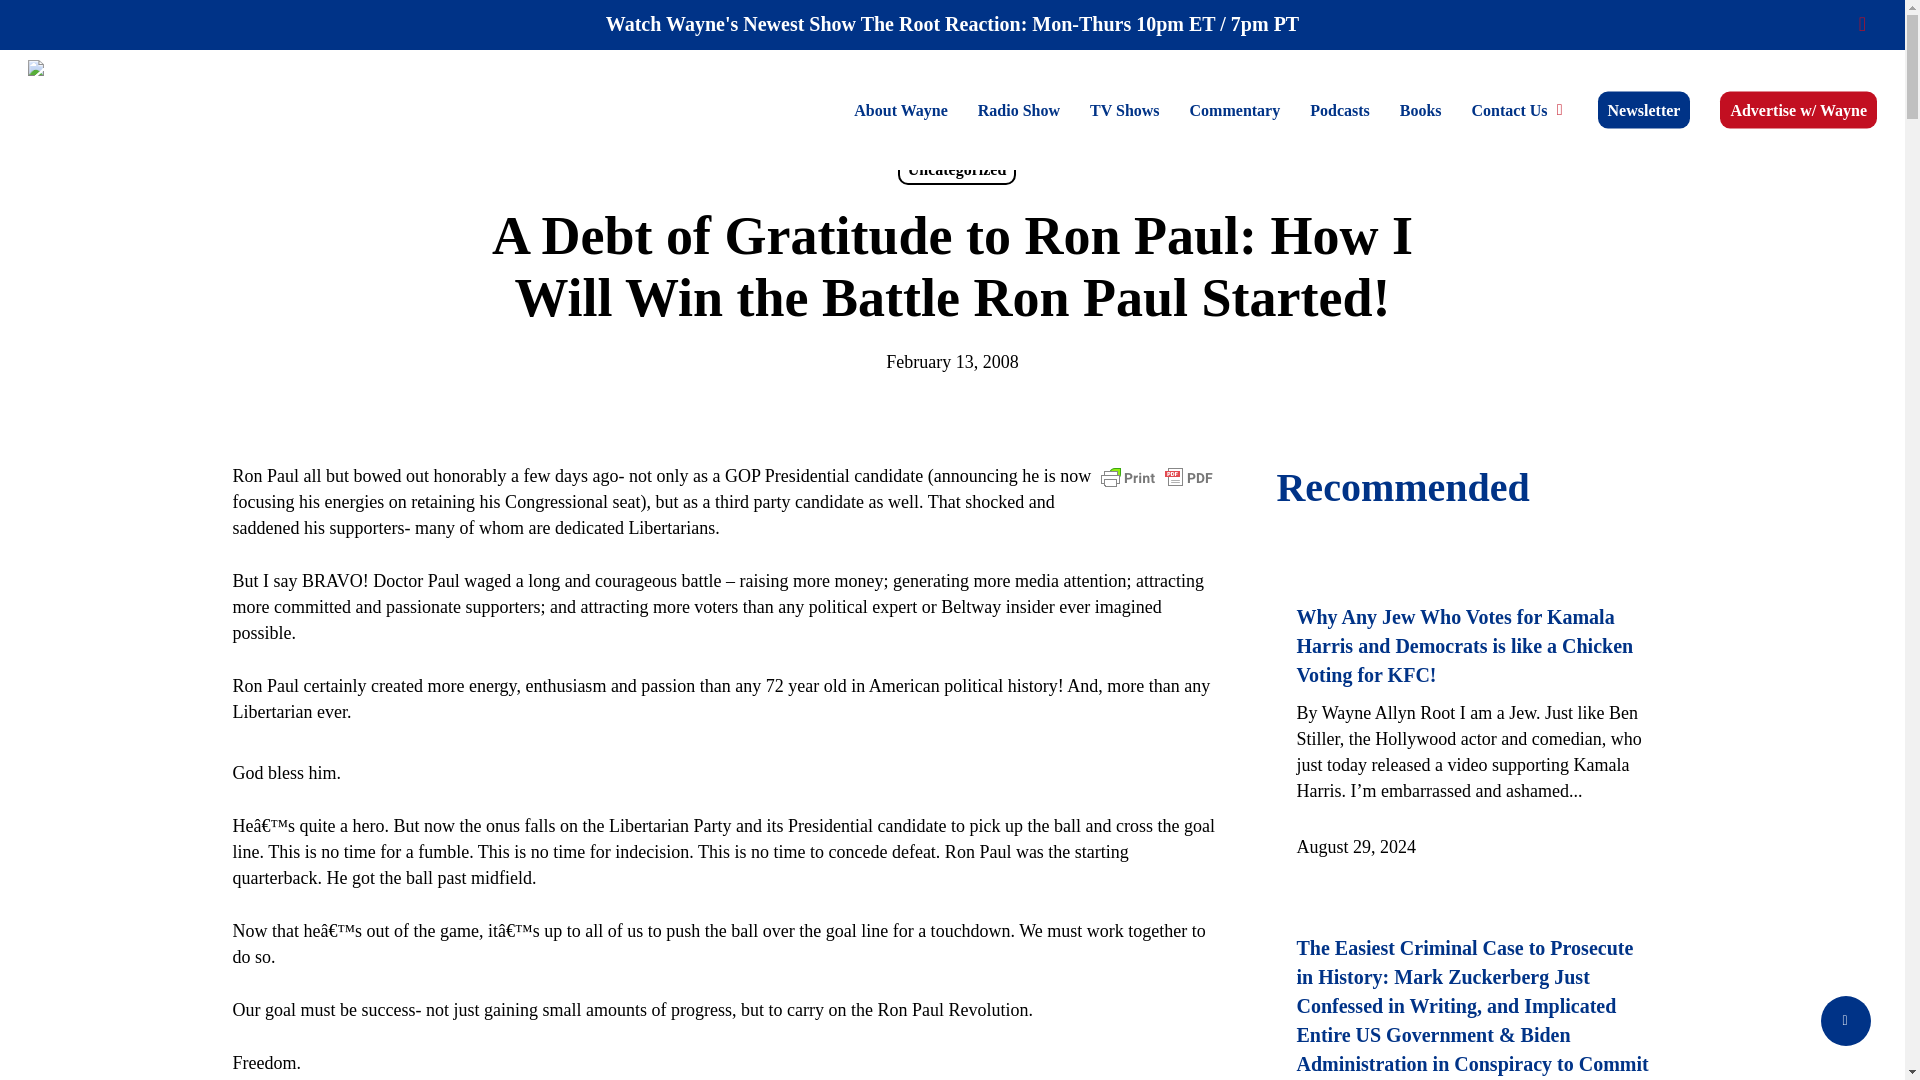 The width and height of the screenshot is (1920, 1080). What do you see at coordinates (1644, 109) in the screenshot?
I see `Newsletter` at bounding box center [1644, 109].